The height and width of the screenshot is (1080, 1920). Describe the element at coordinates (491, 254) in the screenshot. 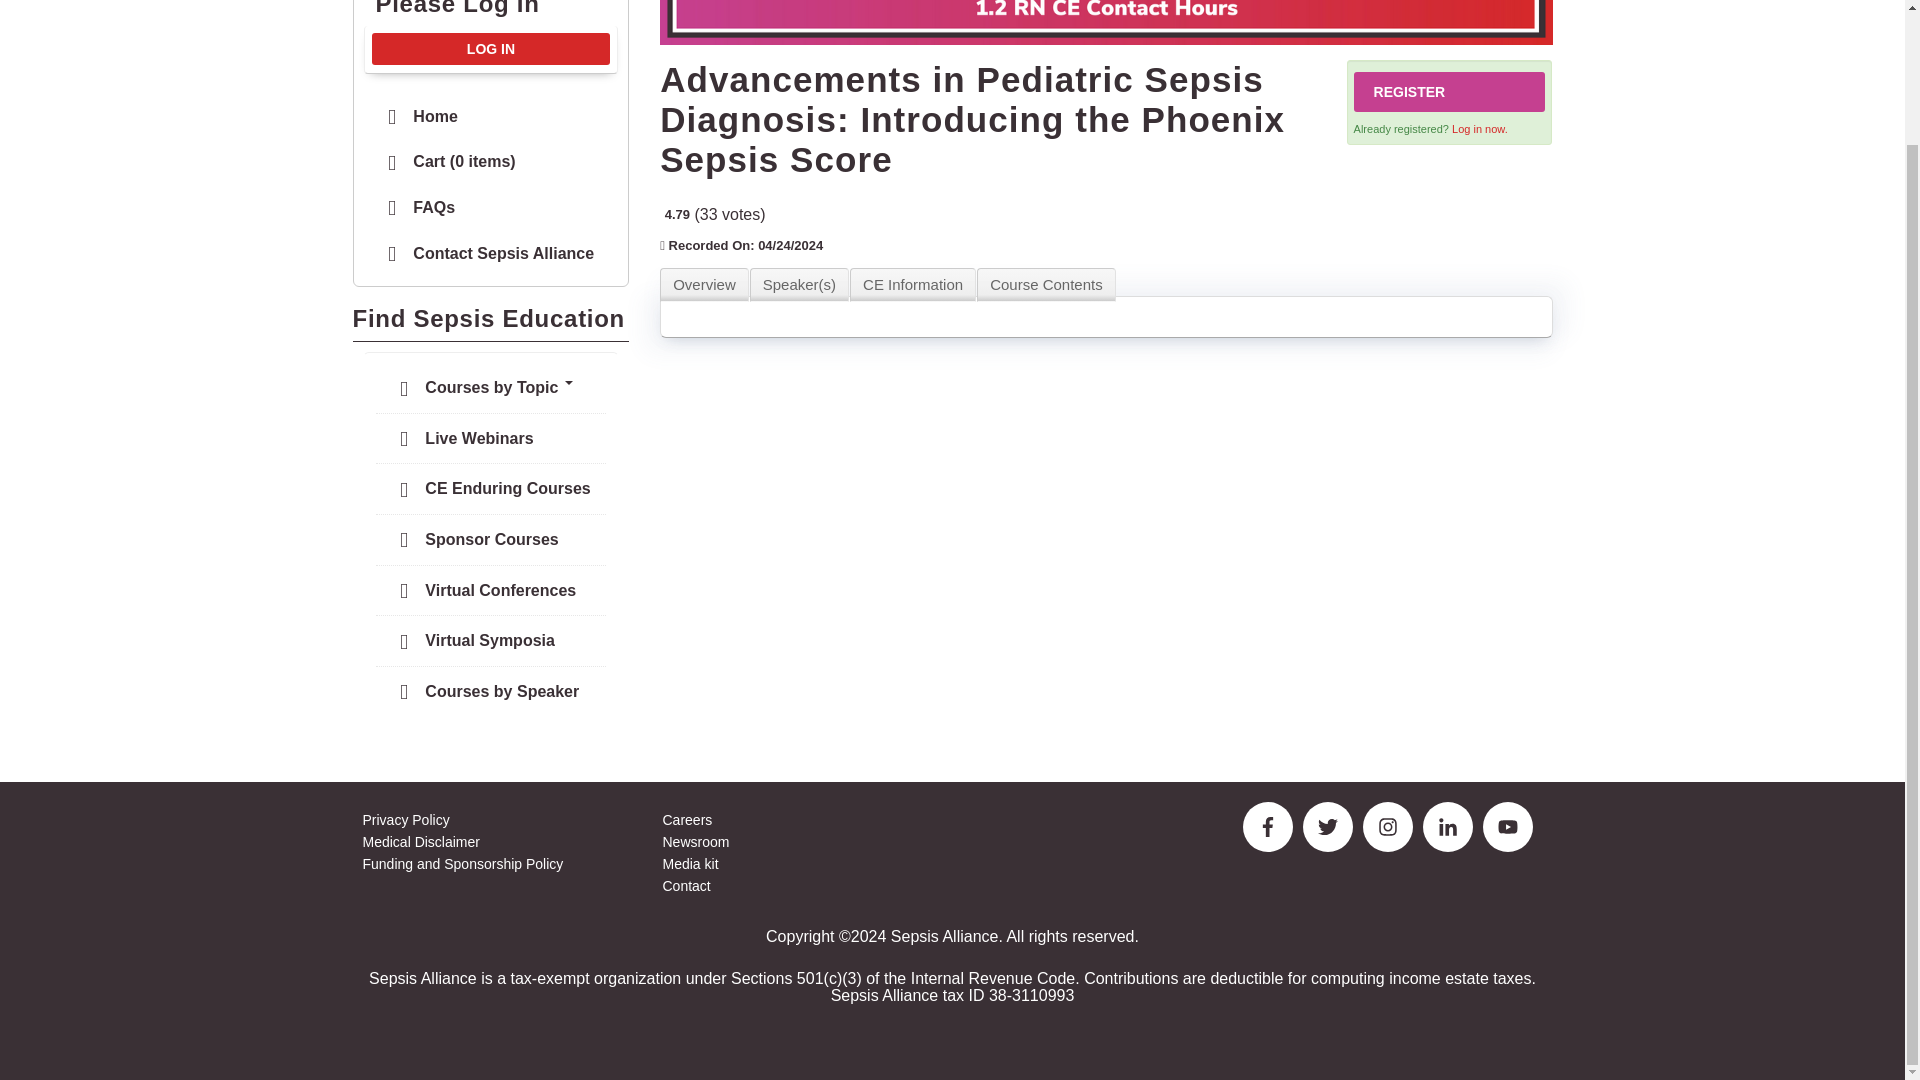

I see `Contact Sepsis Alliance` at that location.